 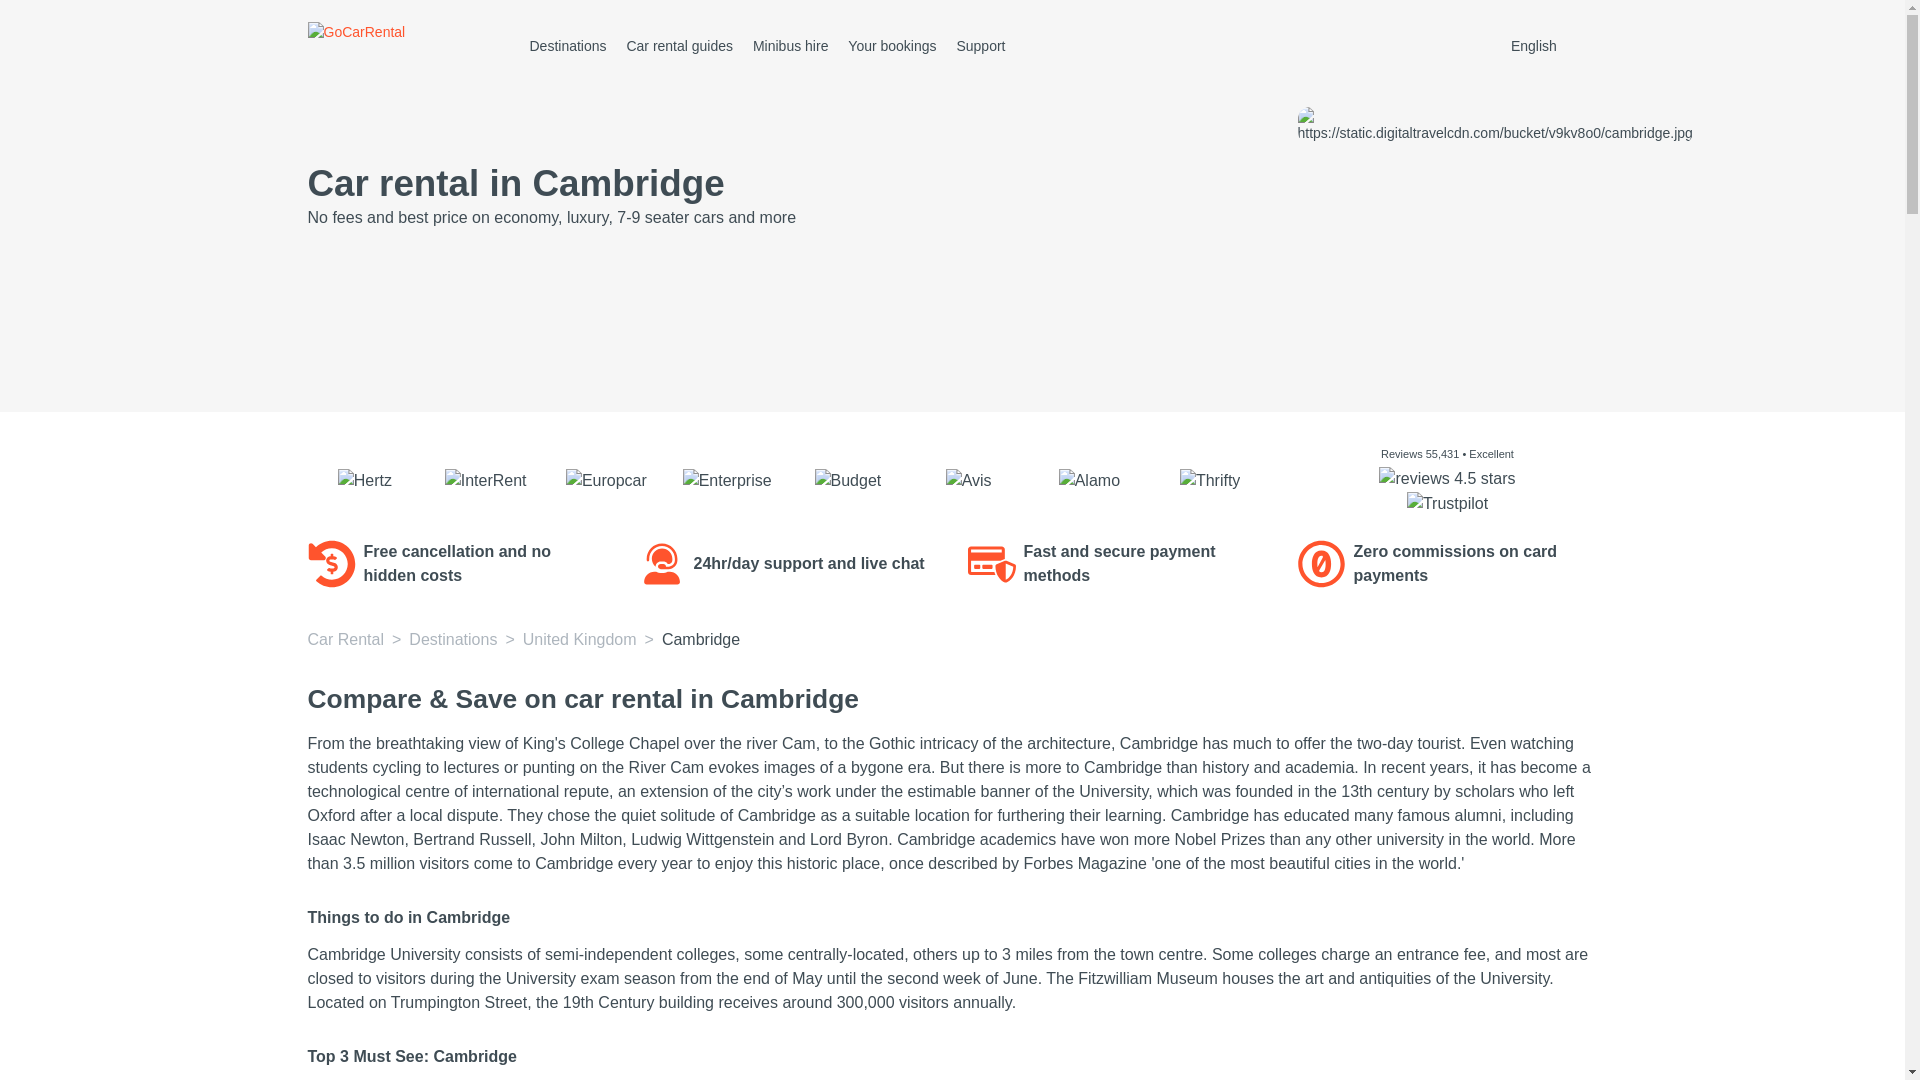 What do you see at coordinates (568, 46) in the screenshot?
I see `Destinations` at bounding box center [568, 46].